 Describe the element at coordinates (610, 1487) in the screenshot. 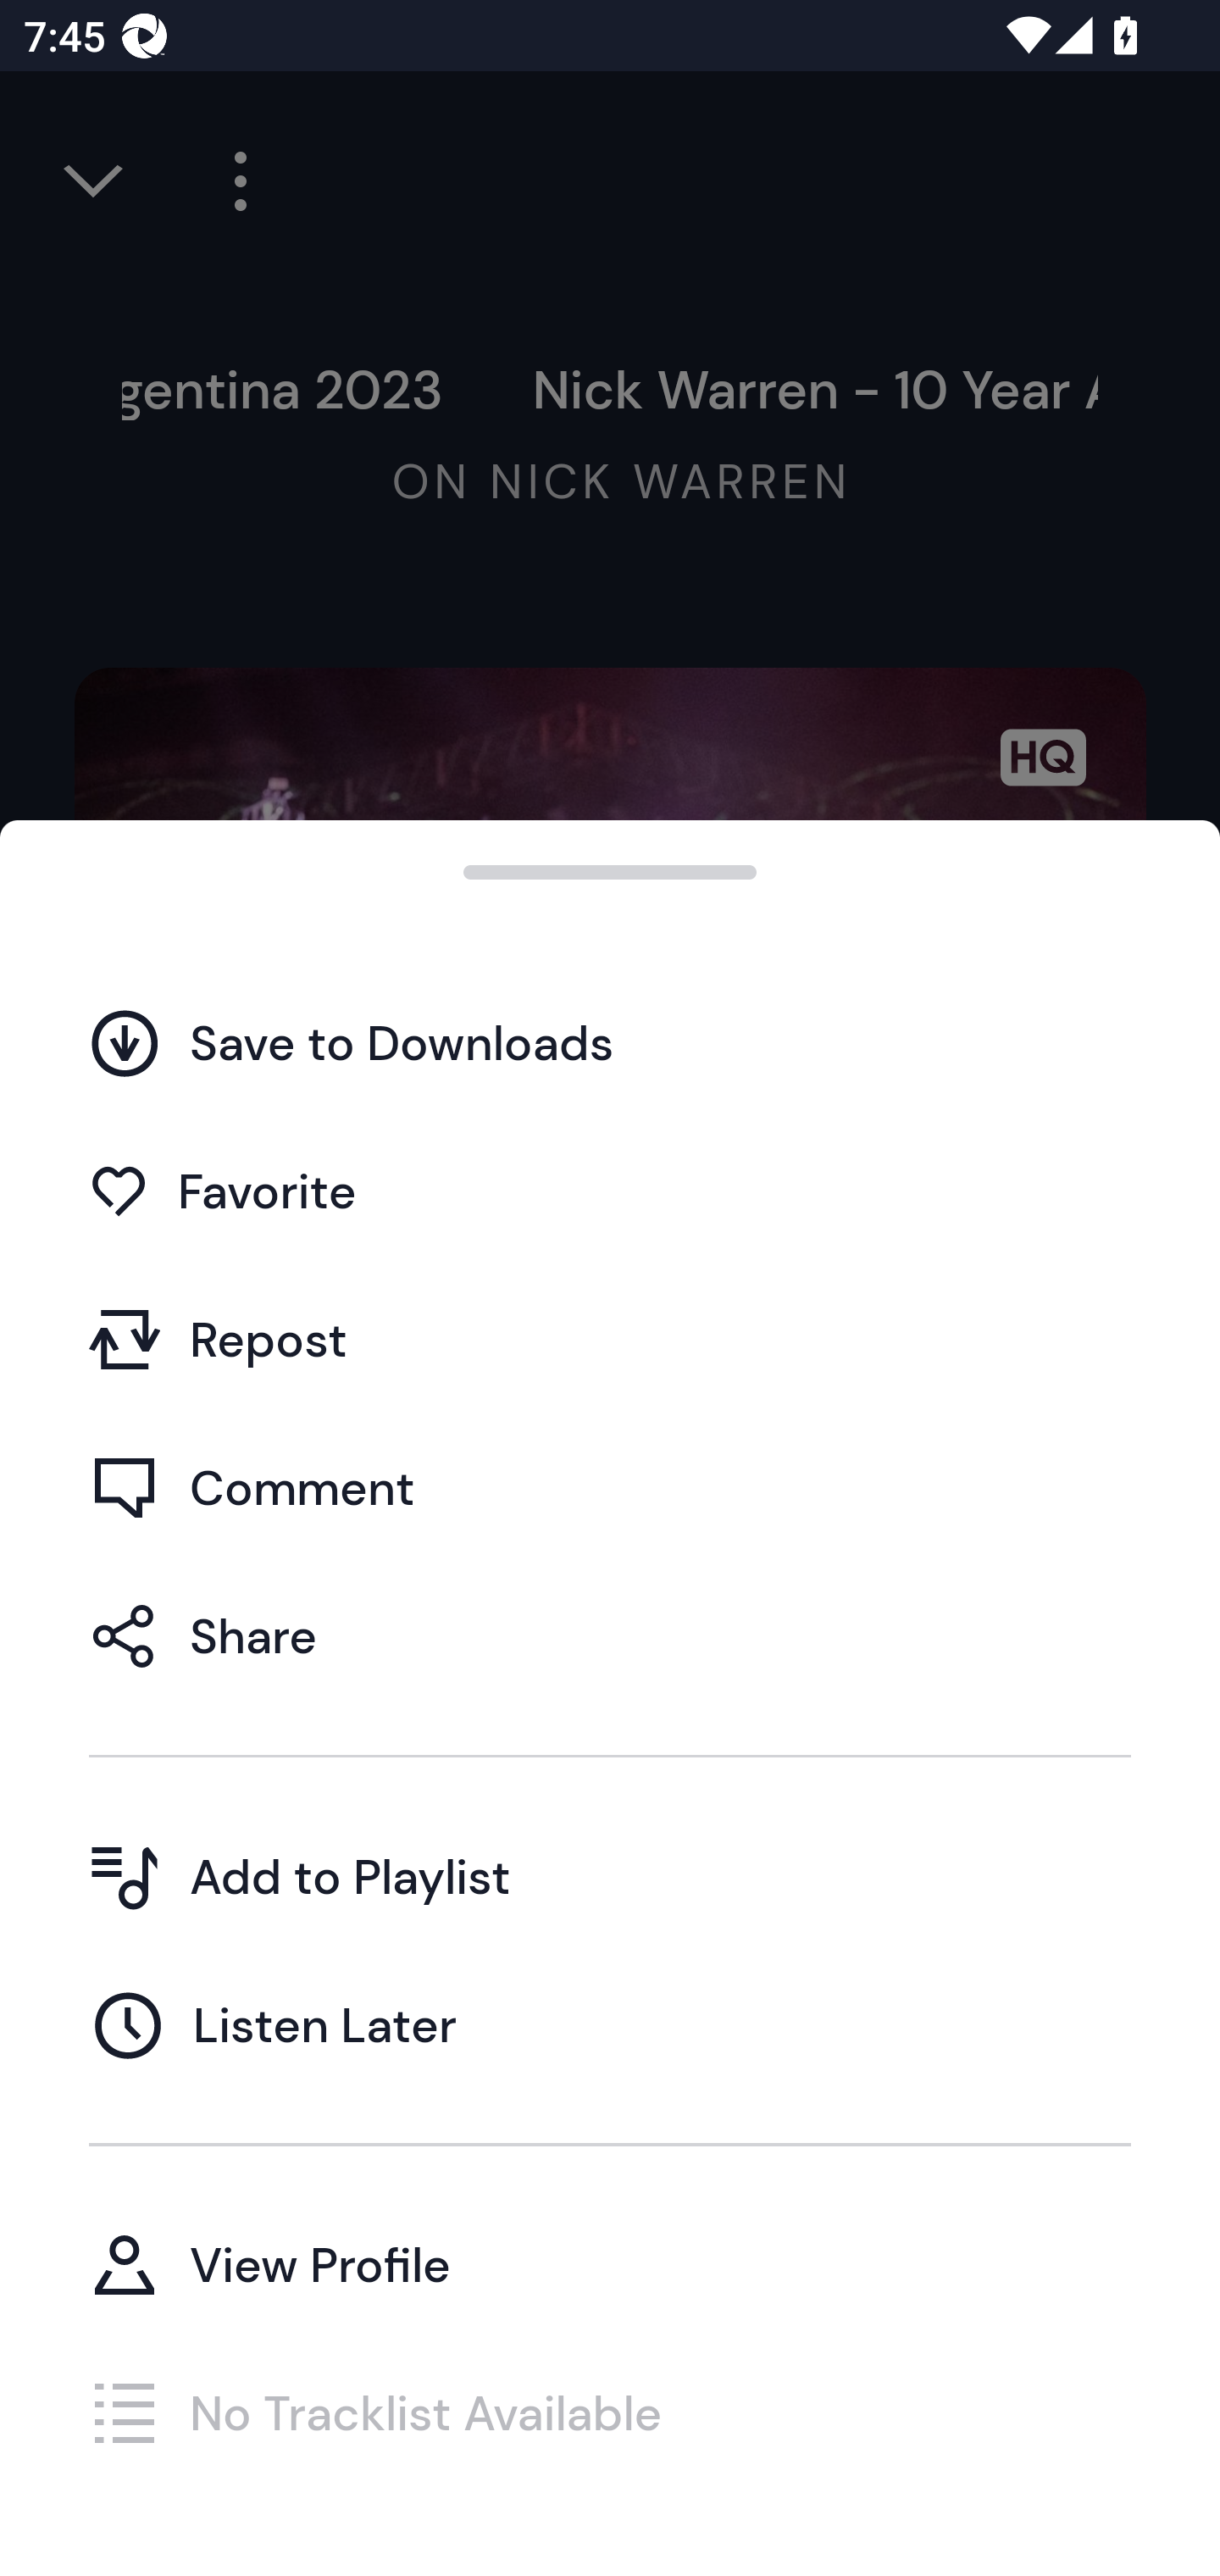

I see `Comment` at that location.